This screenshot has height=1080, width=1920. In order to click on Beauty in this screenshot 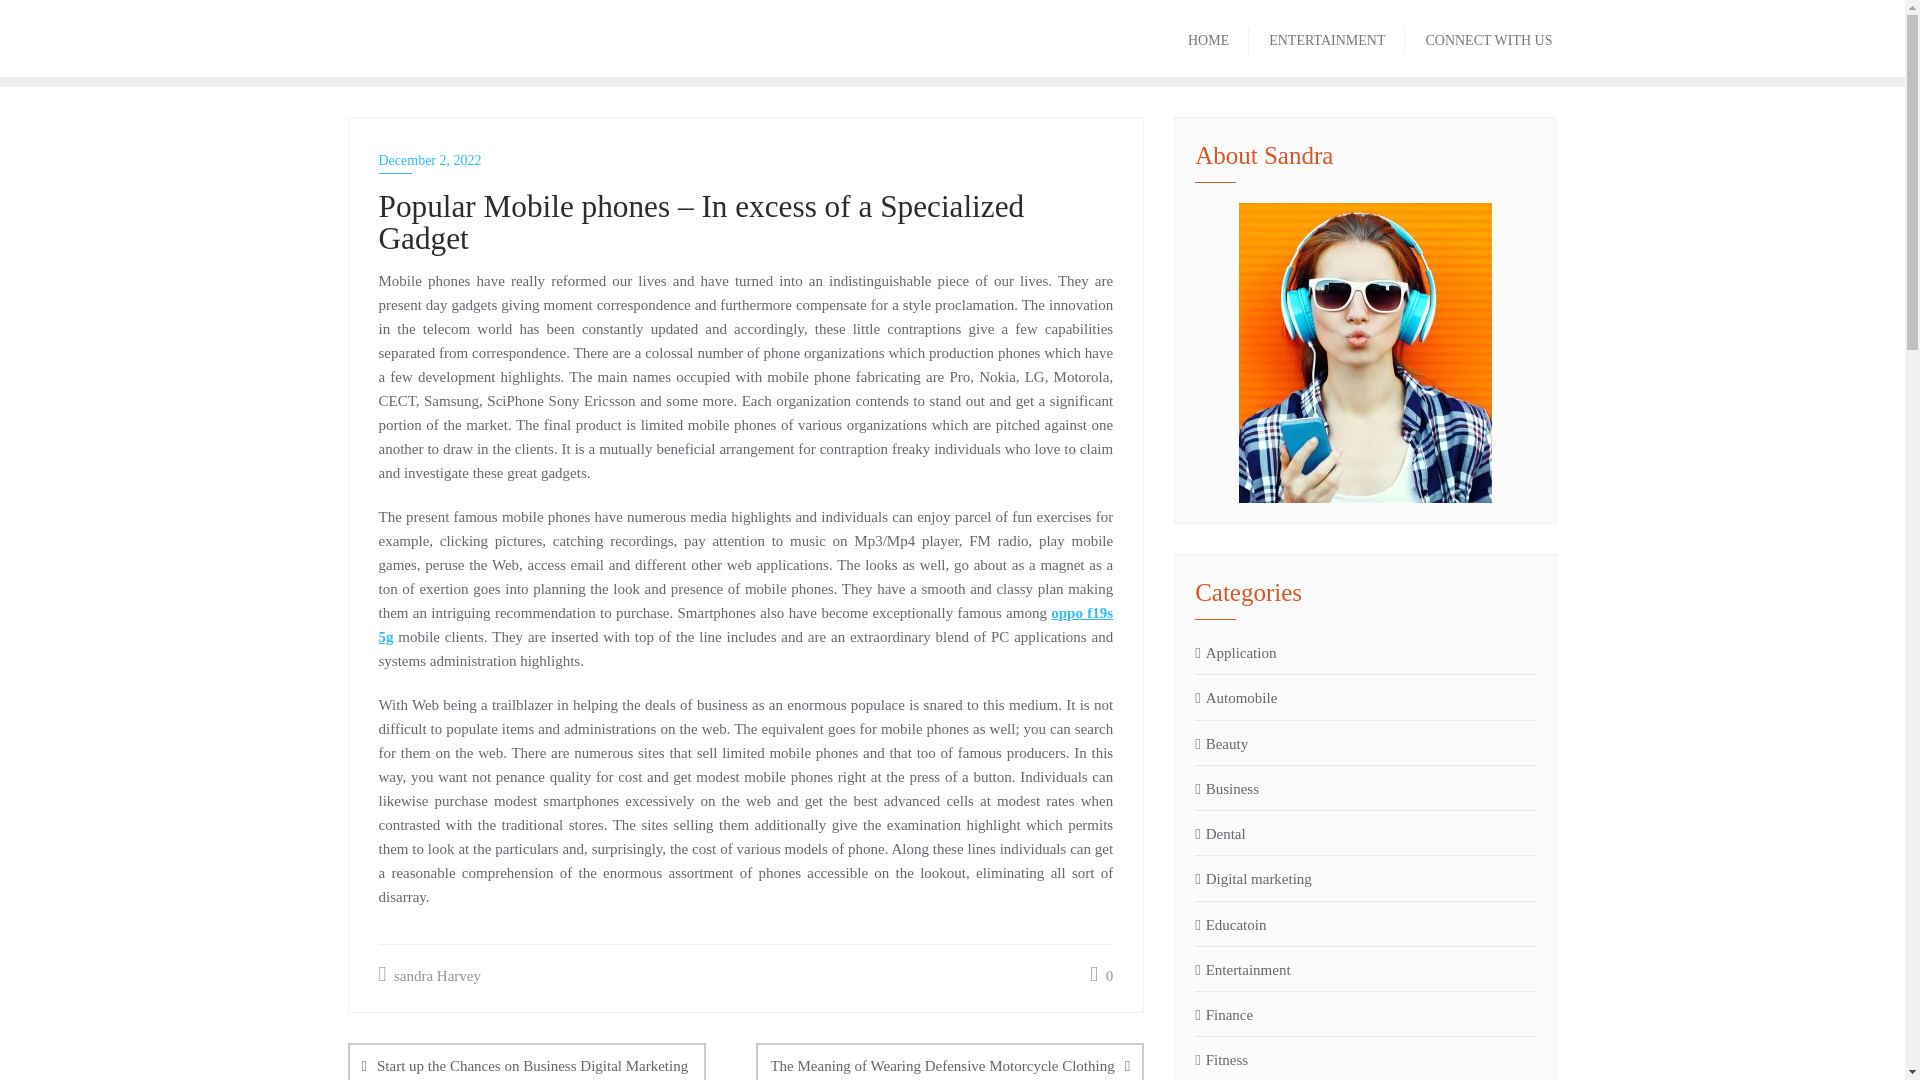, I will do `click(1221, 744)`.